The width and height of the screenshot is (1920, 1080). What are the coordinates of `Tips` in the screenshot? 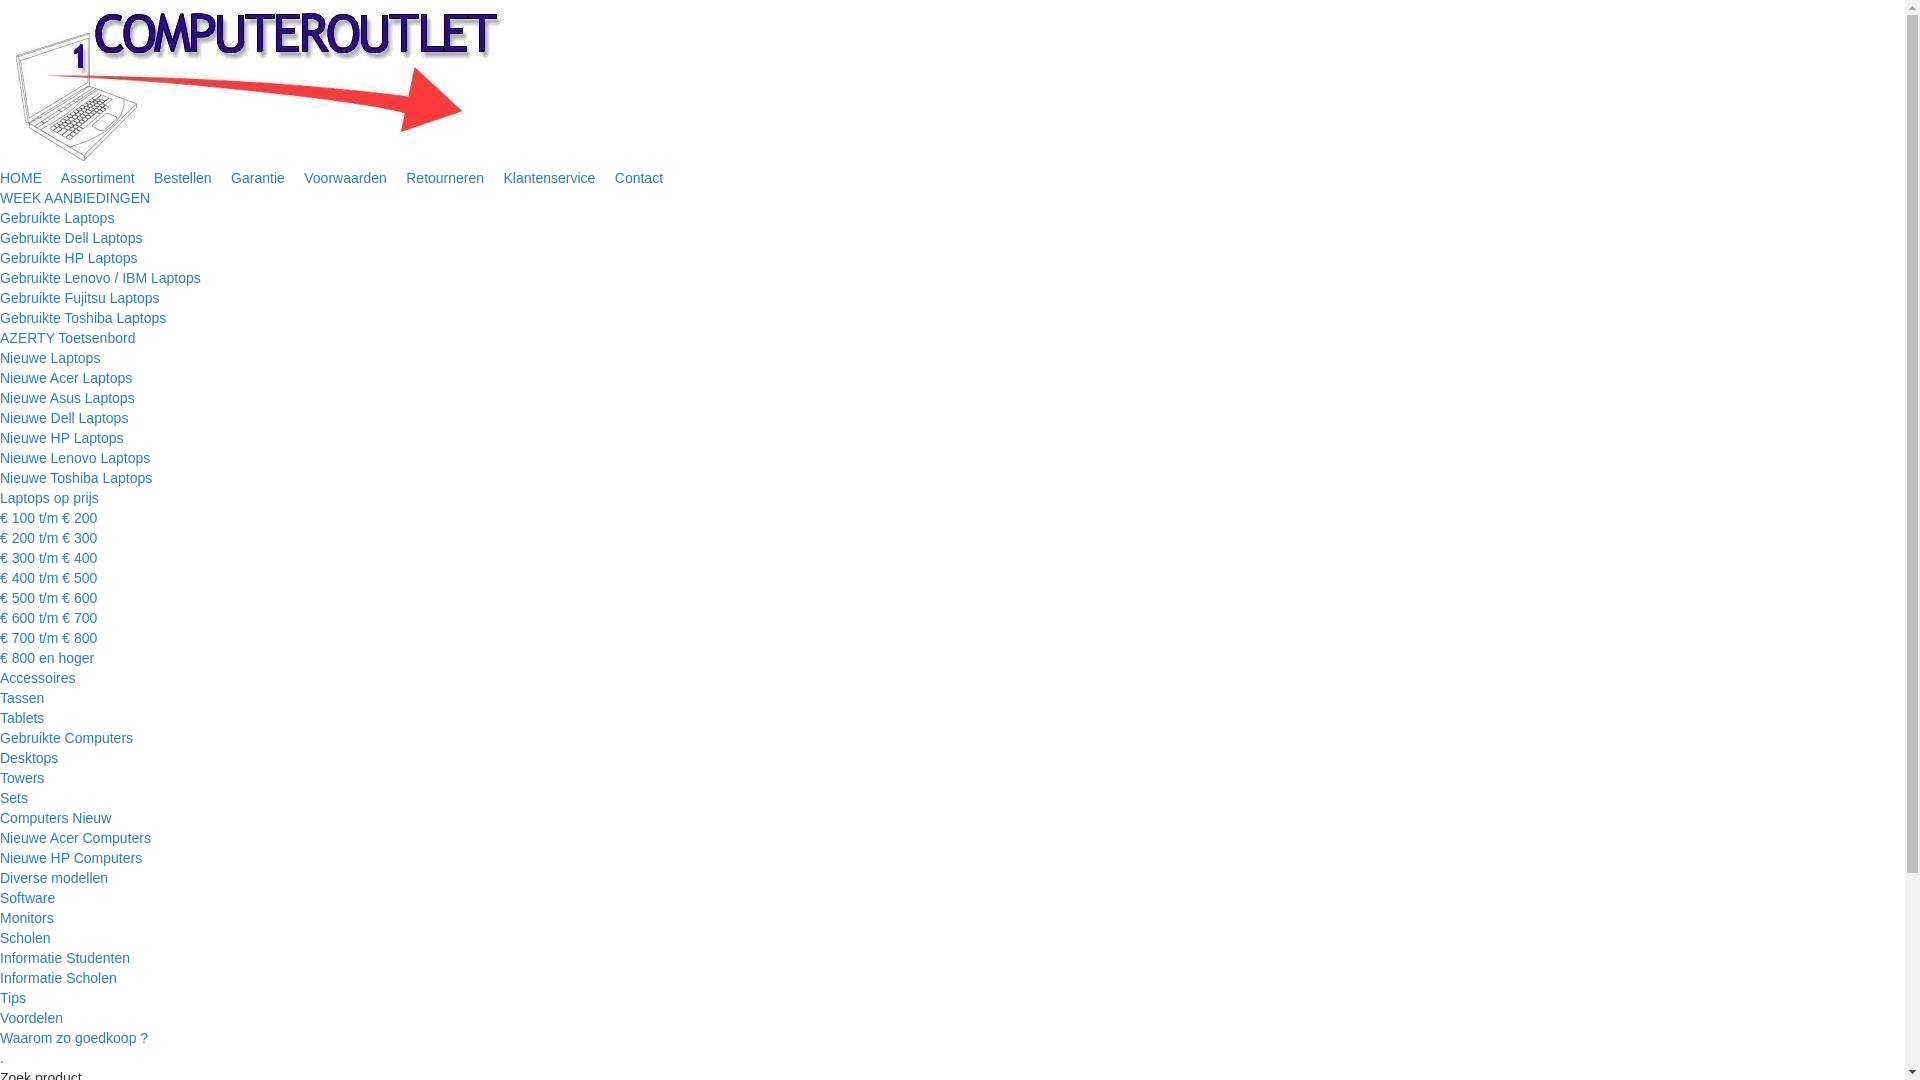 It's located at (13, 998).